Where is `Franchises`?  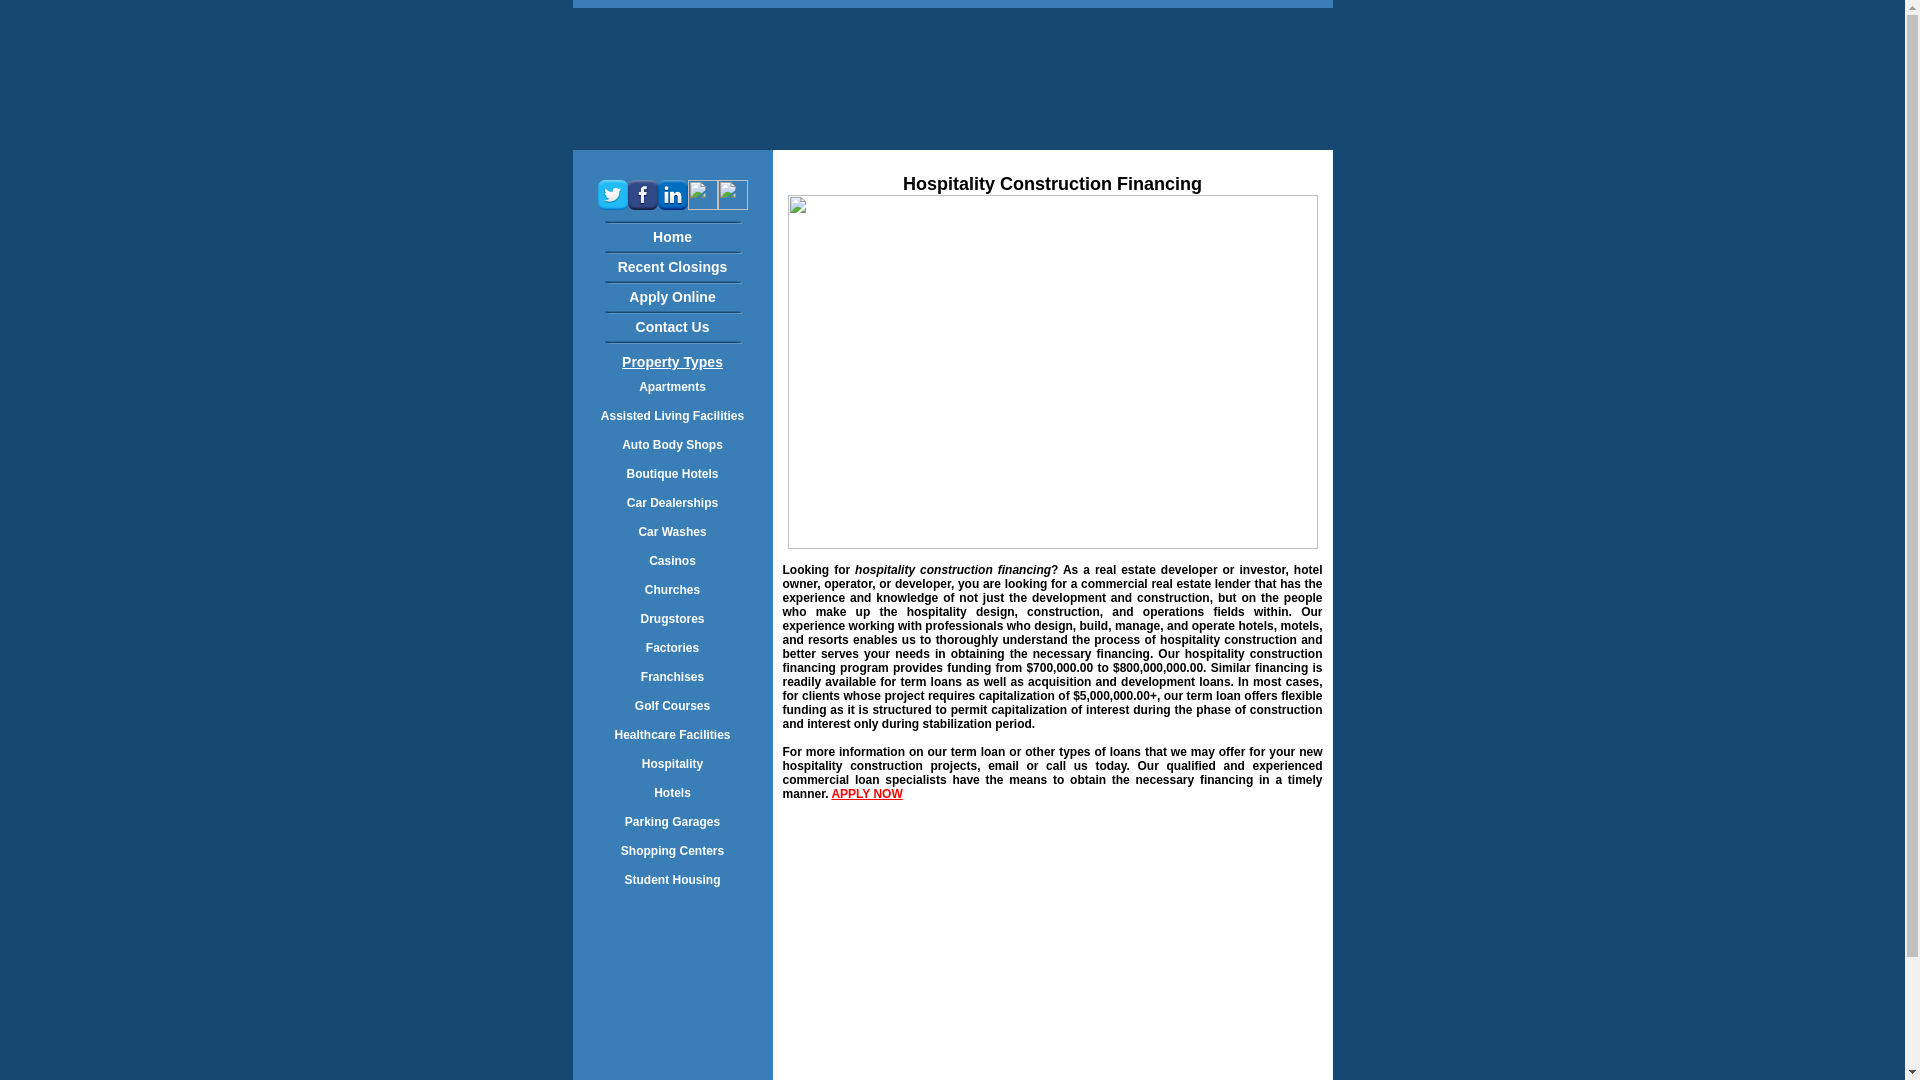
Franchises is located at coordinates (672, 676).